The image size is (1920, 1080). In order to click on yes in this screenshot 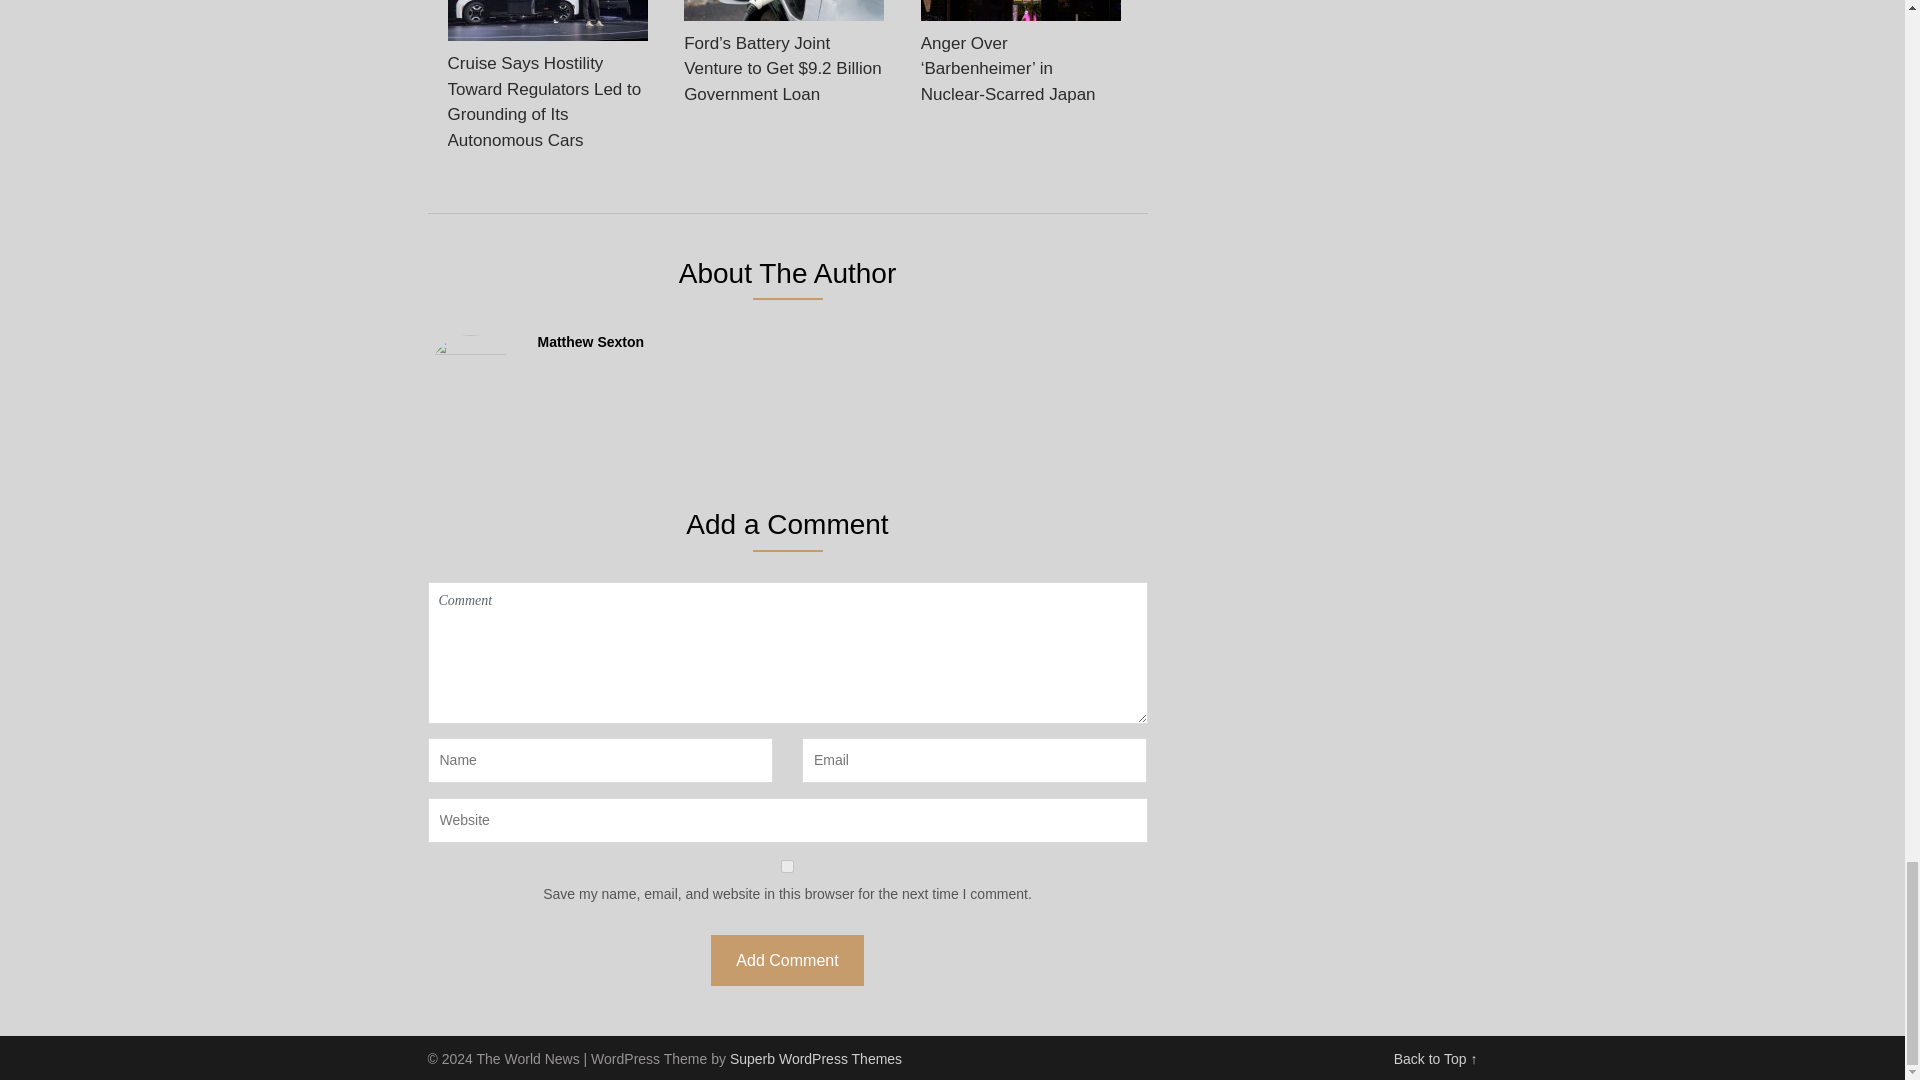, I will do `click(788, 866)`.